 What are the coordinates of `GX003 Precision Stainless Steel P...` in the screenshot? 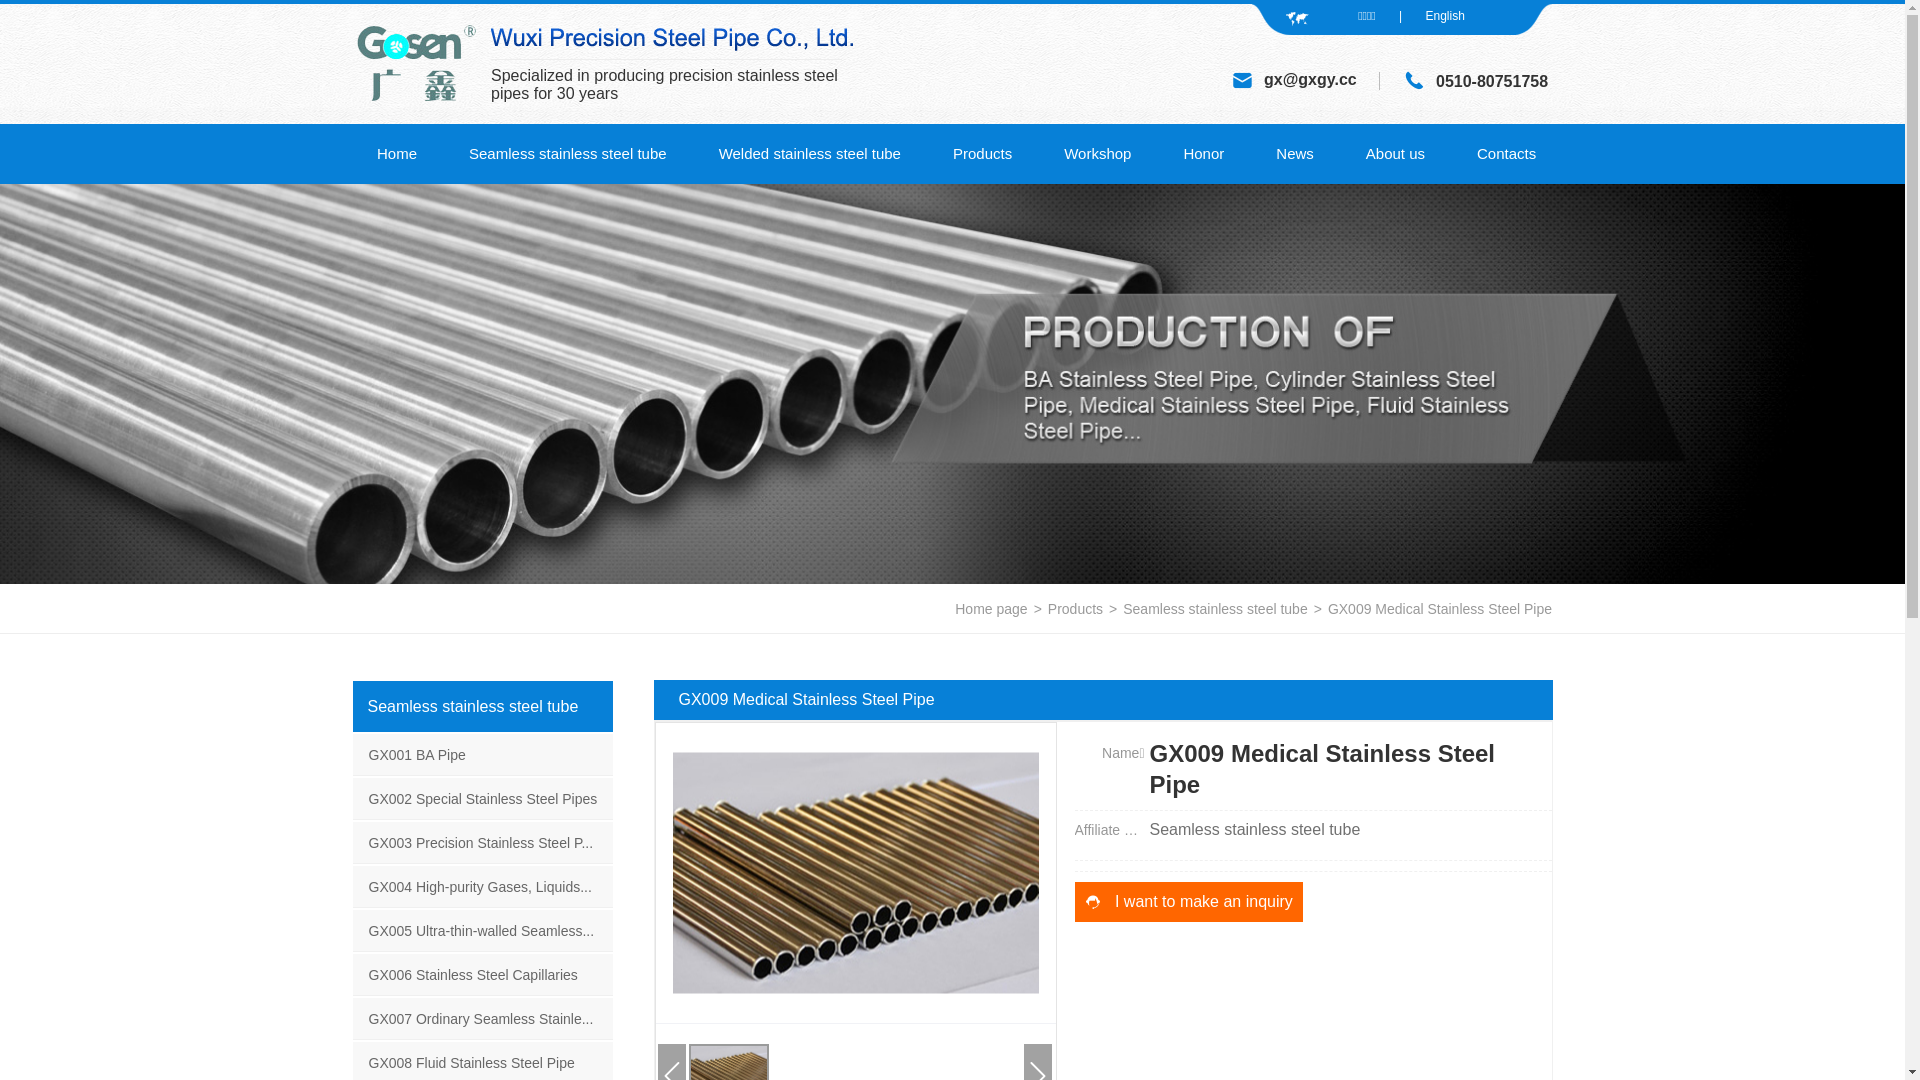 It's located at (484, 845).